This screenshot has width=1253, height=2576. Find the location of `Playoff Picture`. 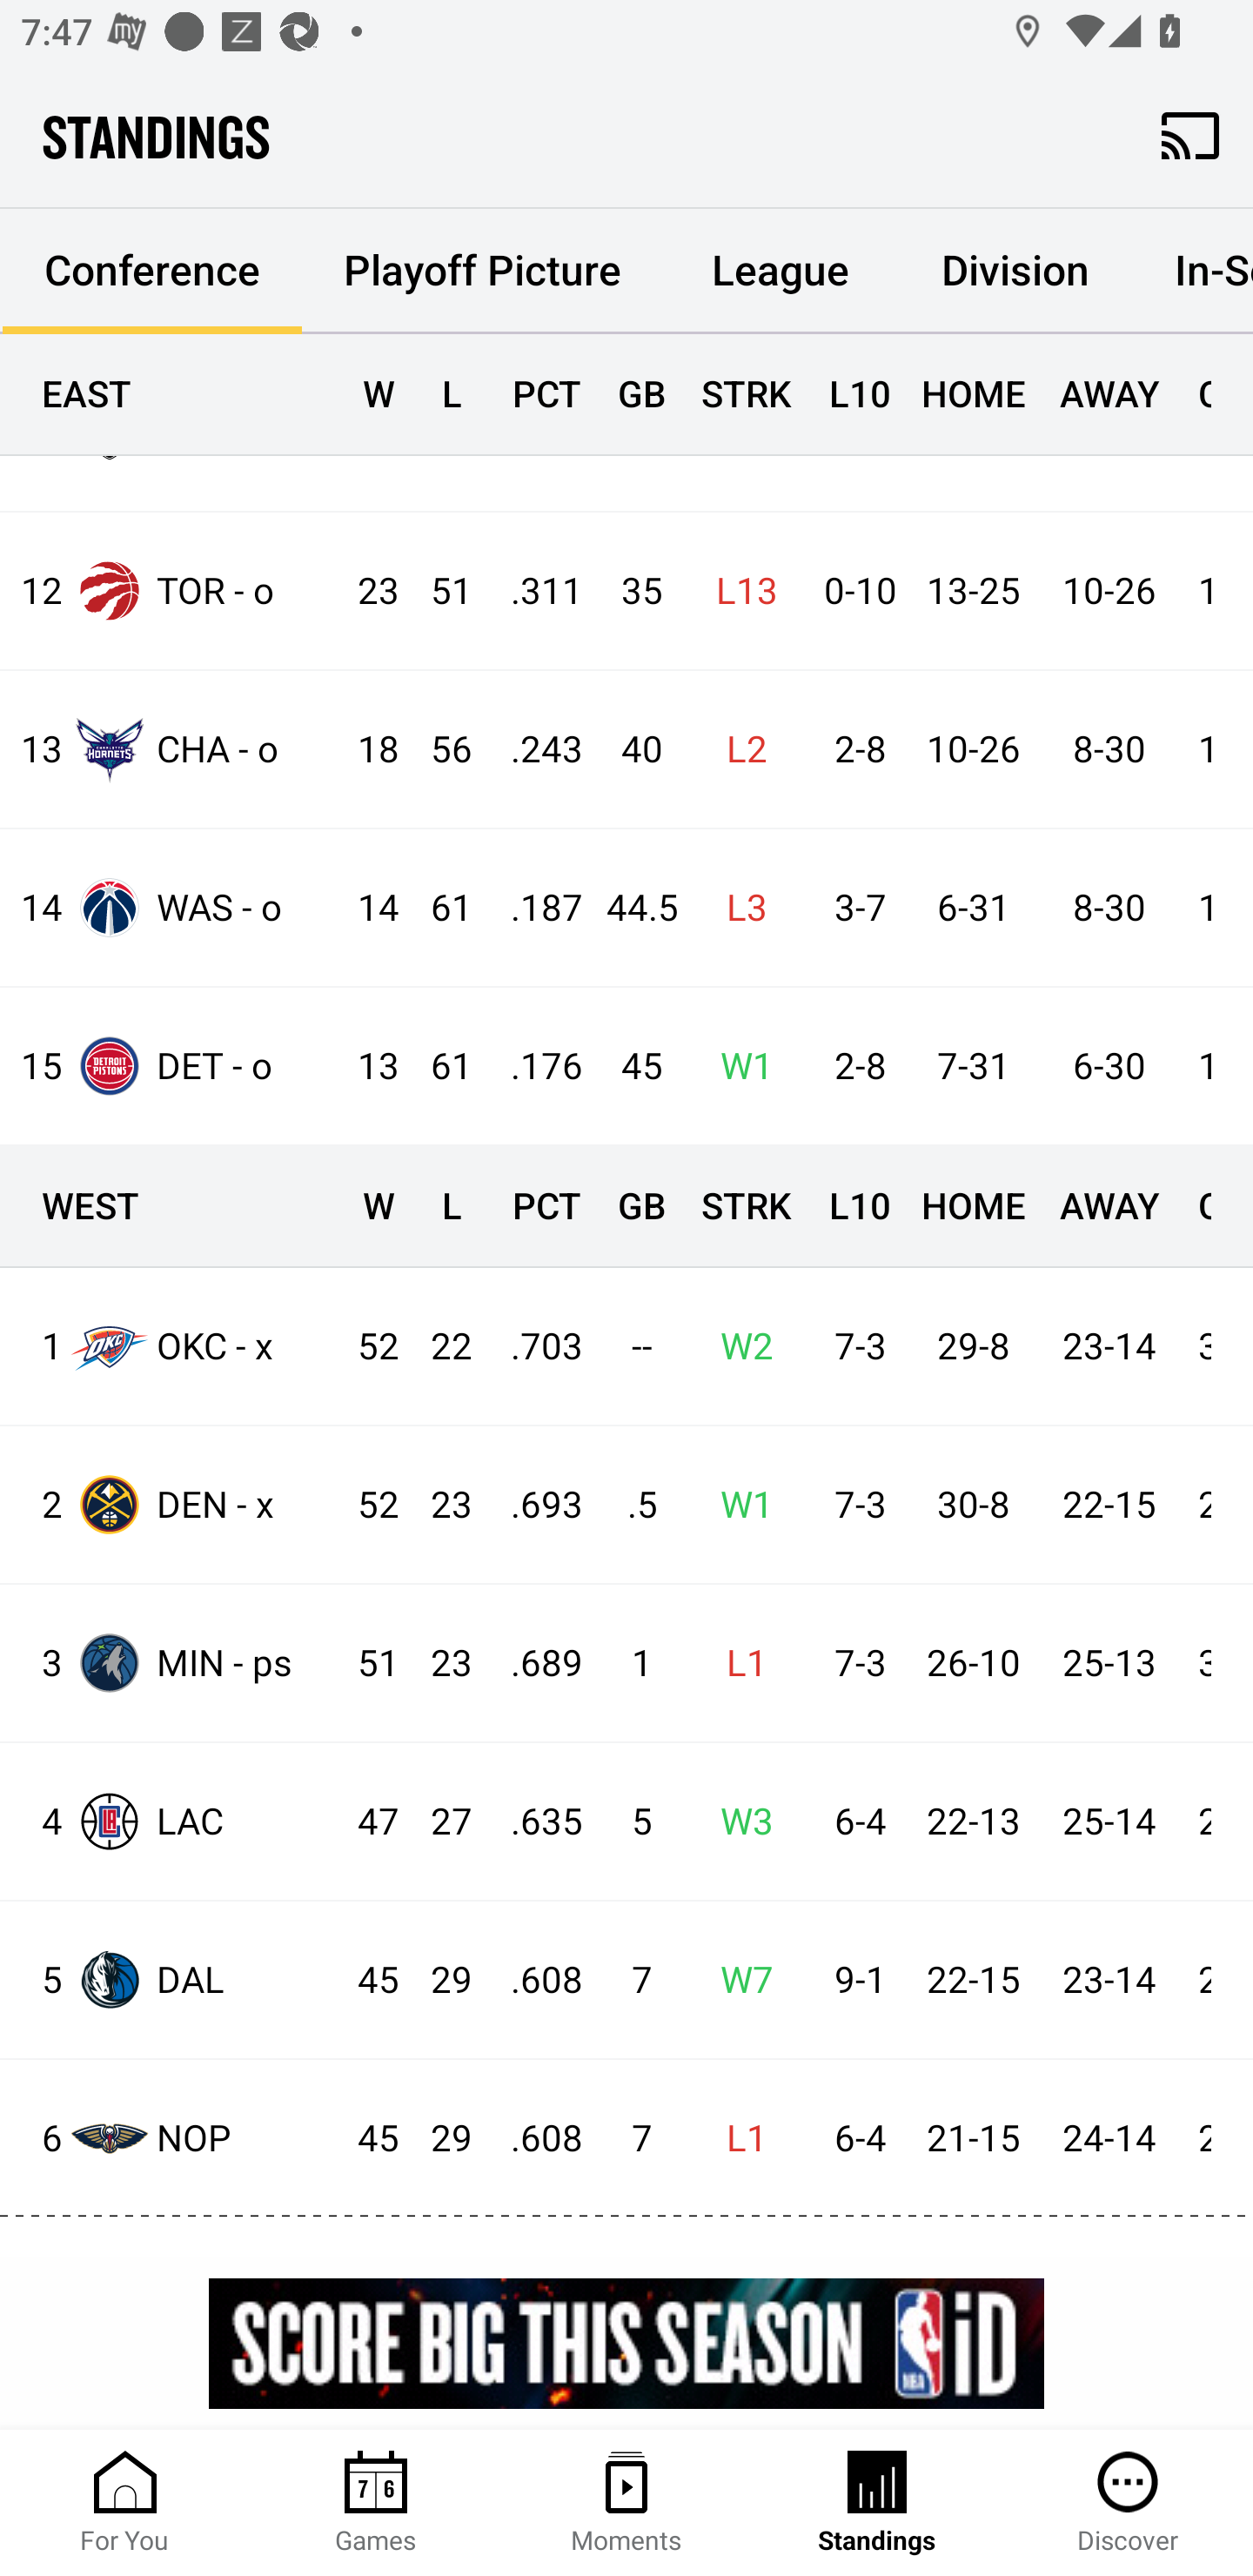

Playoff Picture is located at coordinates (482, 272).